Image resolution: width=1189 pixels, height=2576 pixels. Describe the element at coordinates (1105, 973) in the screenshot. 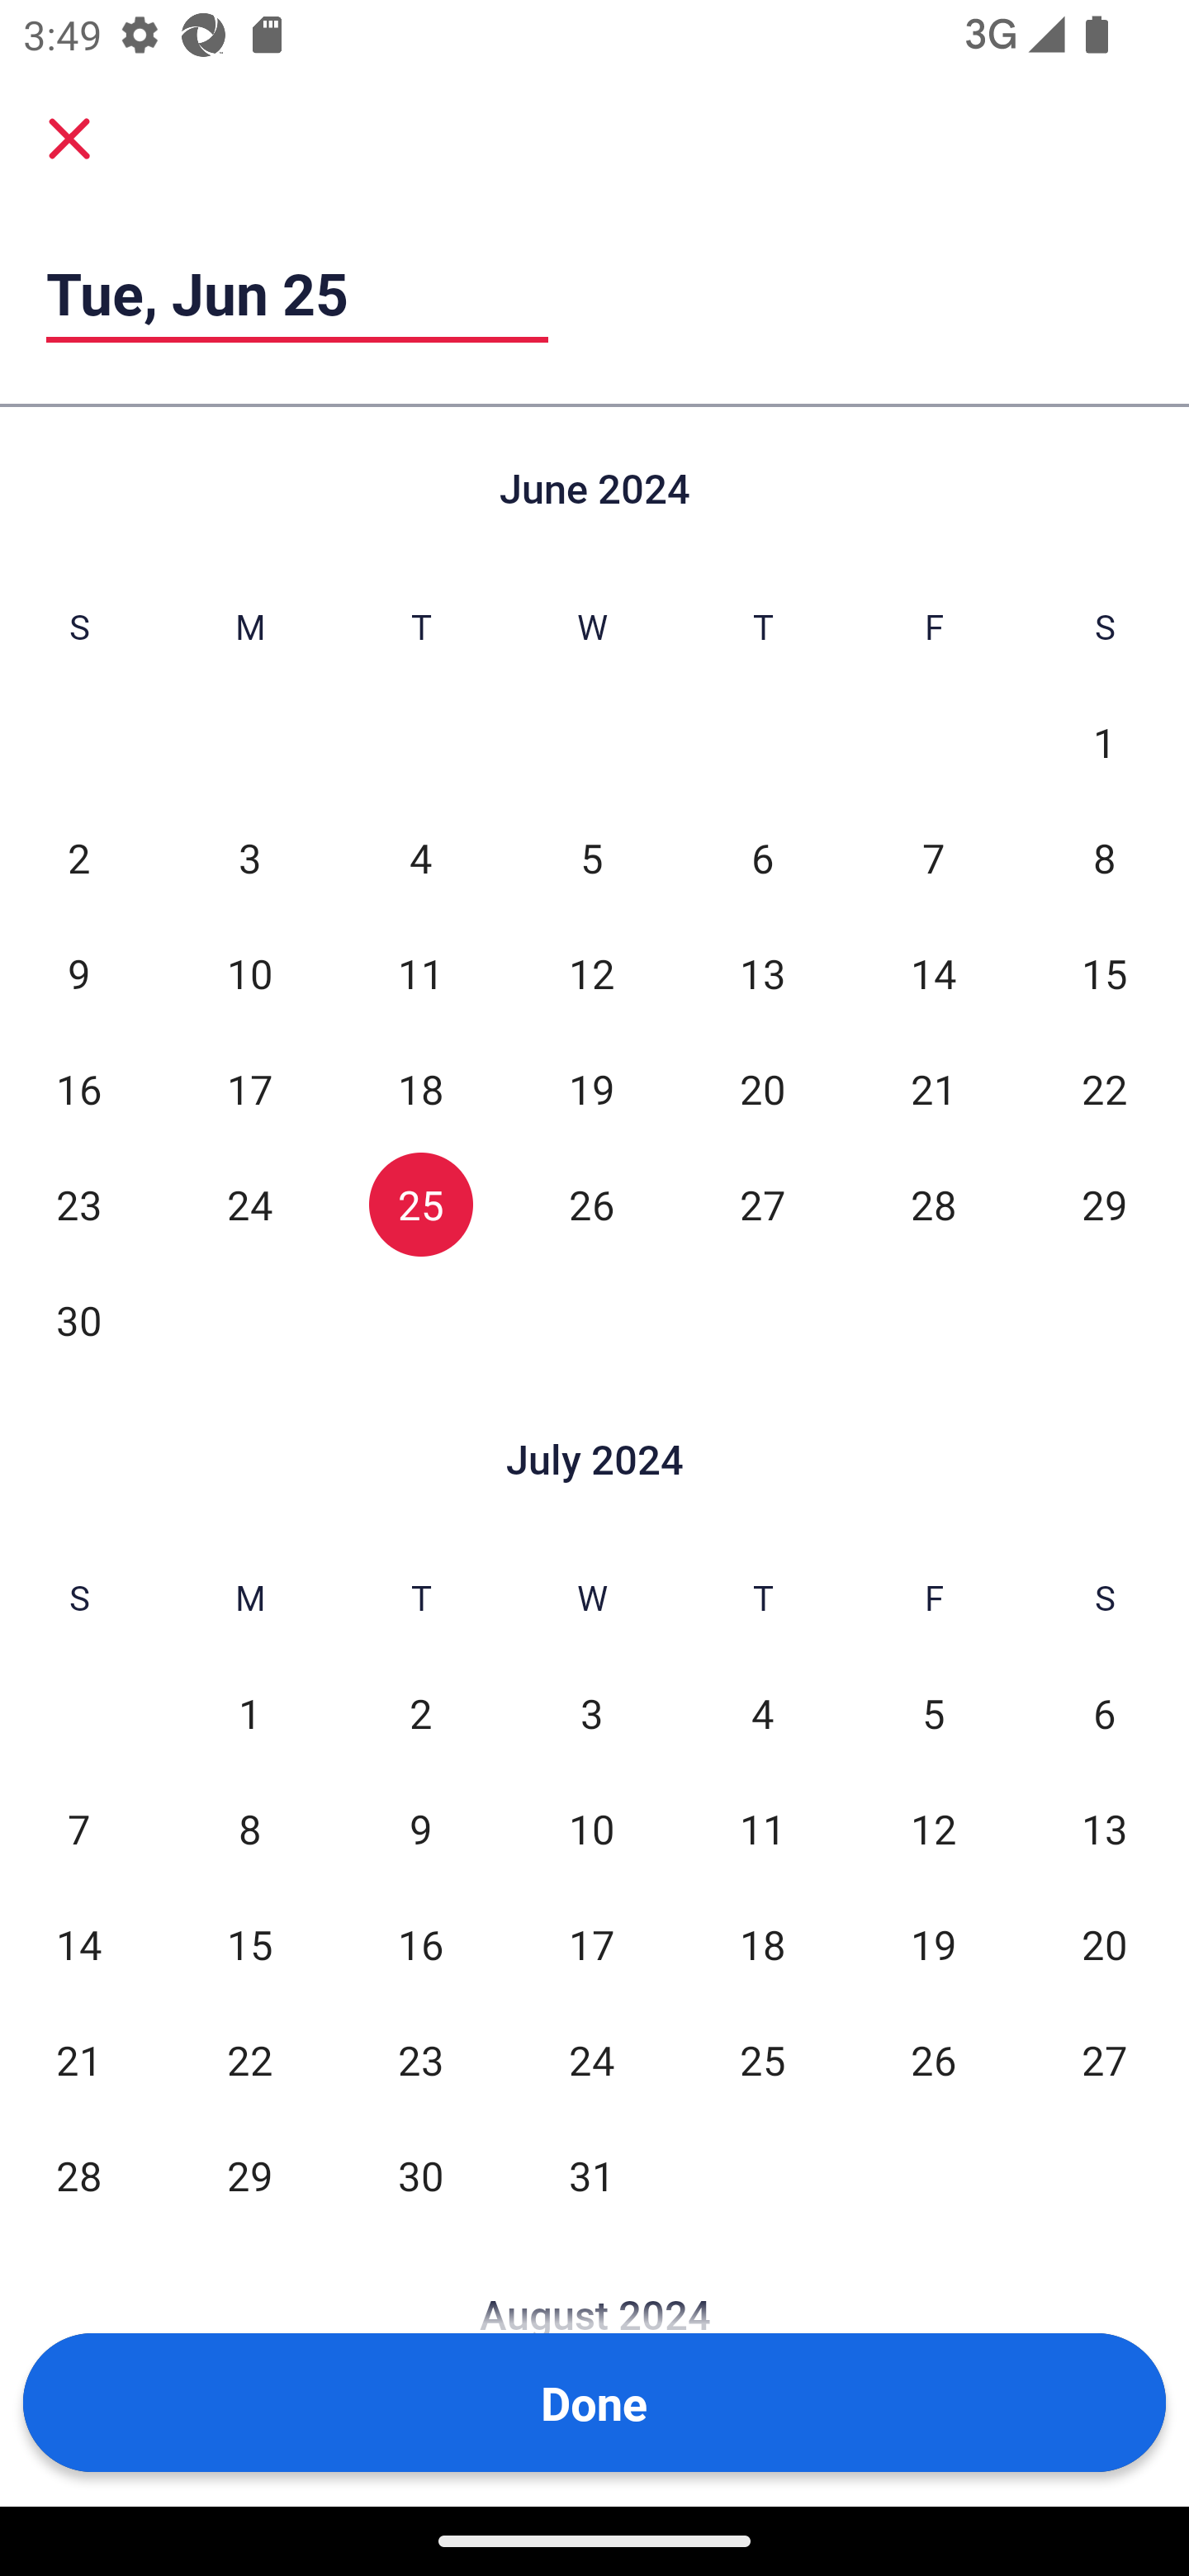

I see `15 Sat, Jun 15, Not Selected` at that location.